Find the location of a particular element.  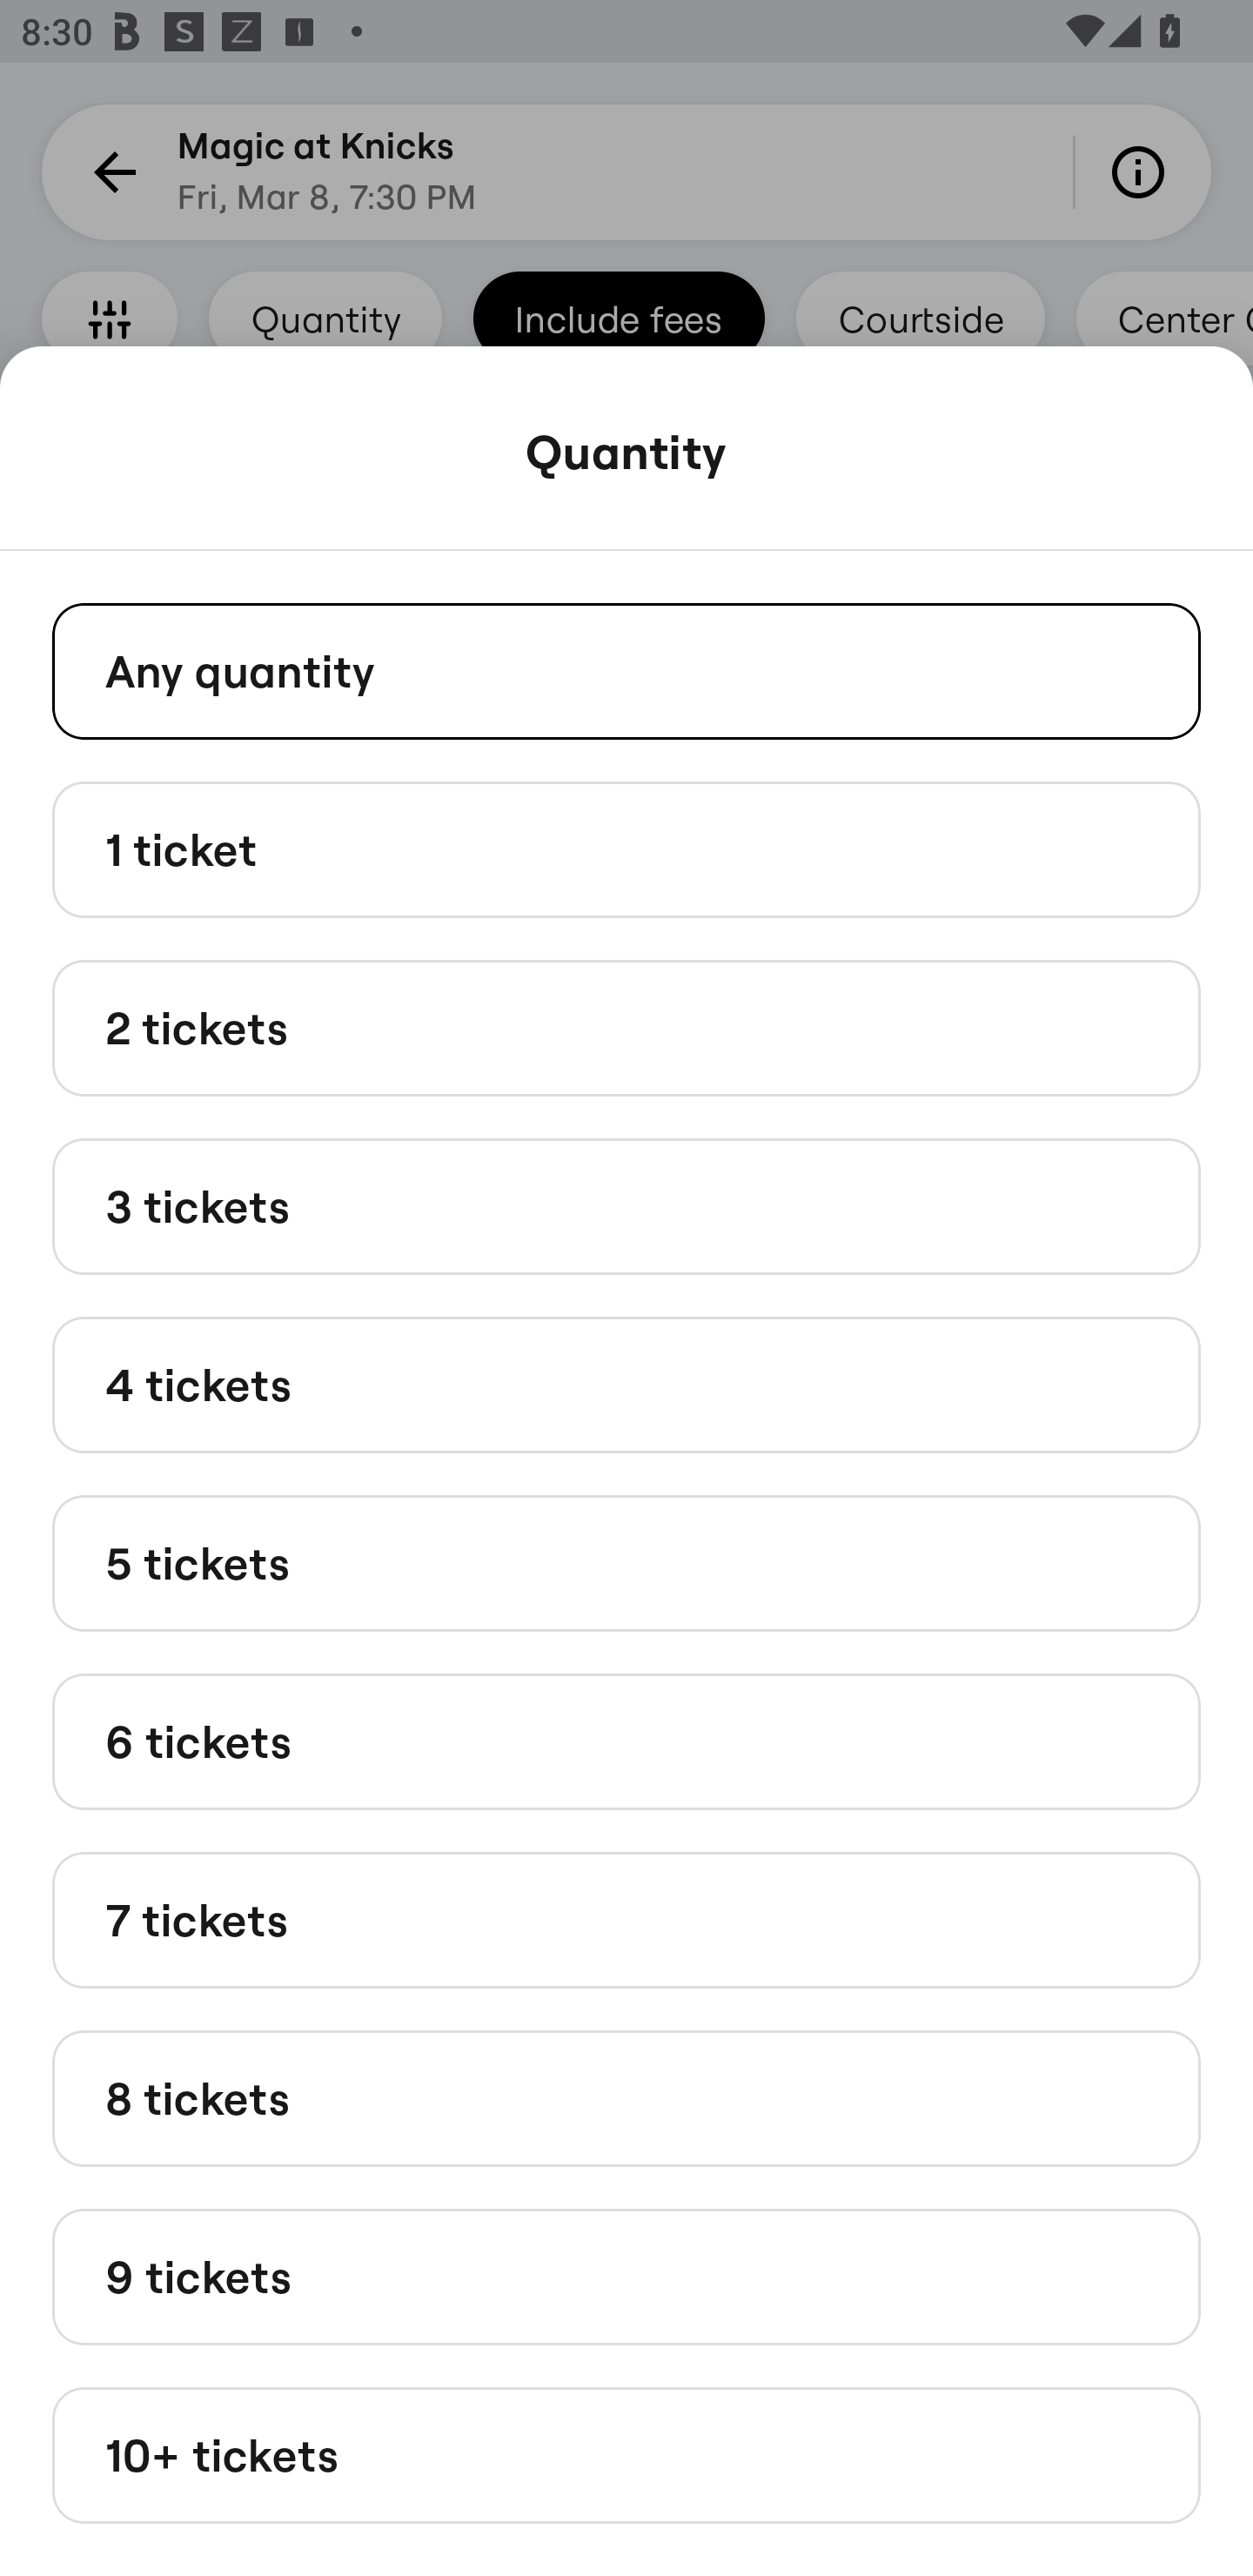

3 tickets is located at coordinates (626, 1206).